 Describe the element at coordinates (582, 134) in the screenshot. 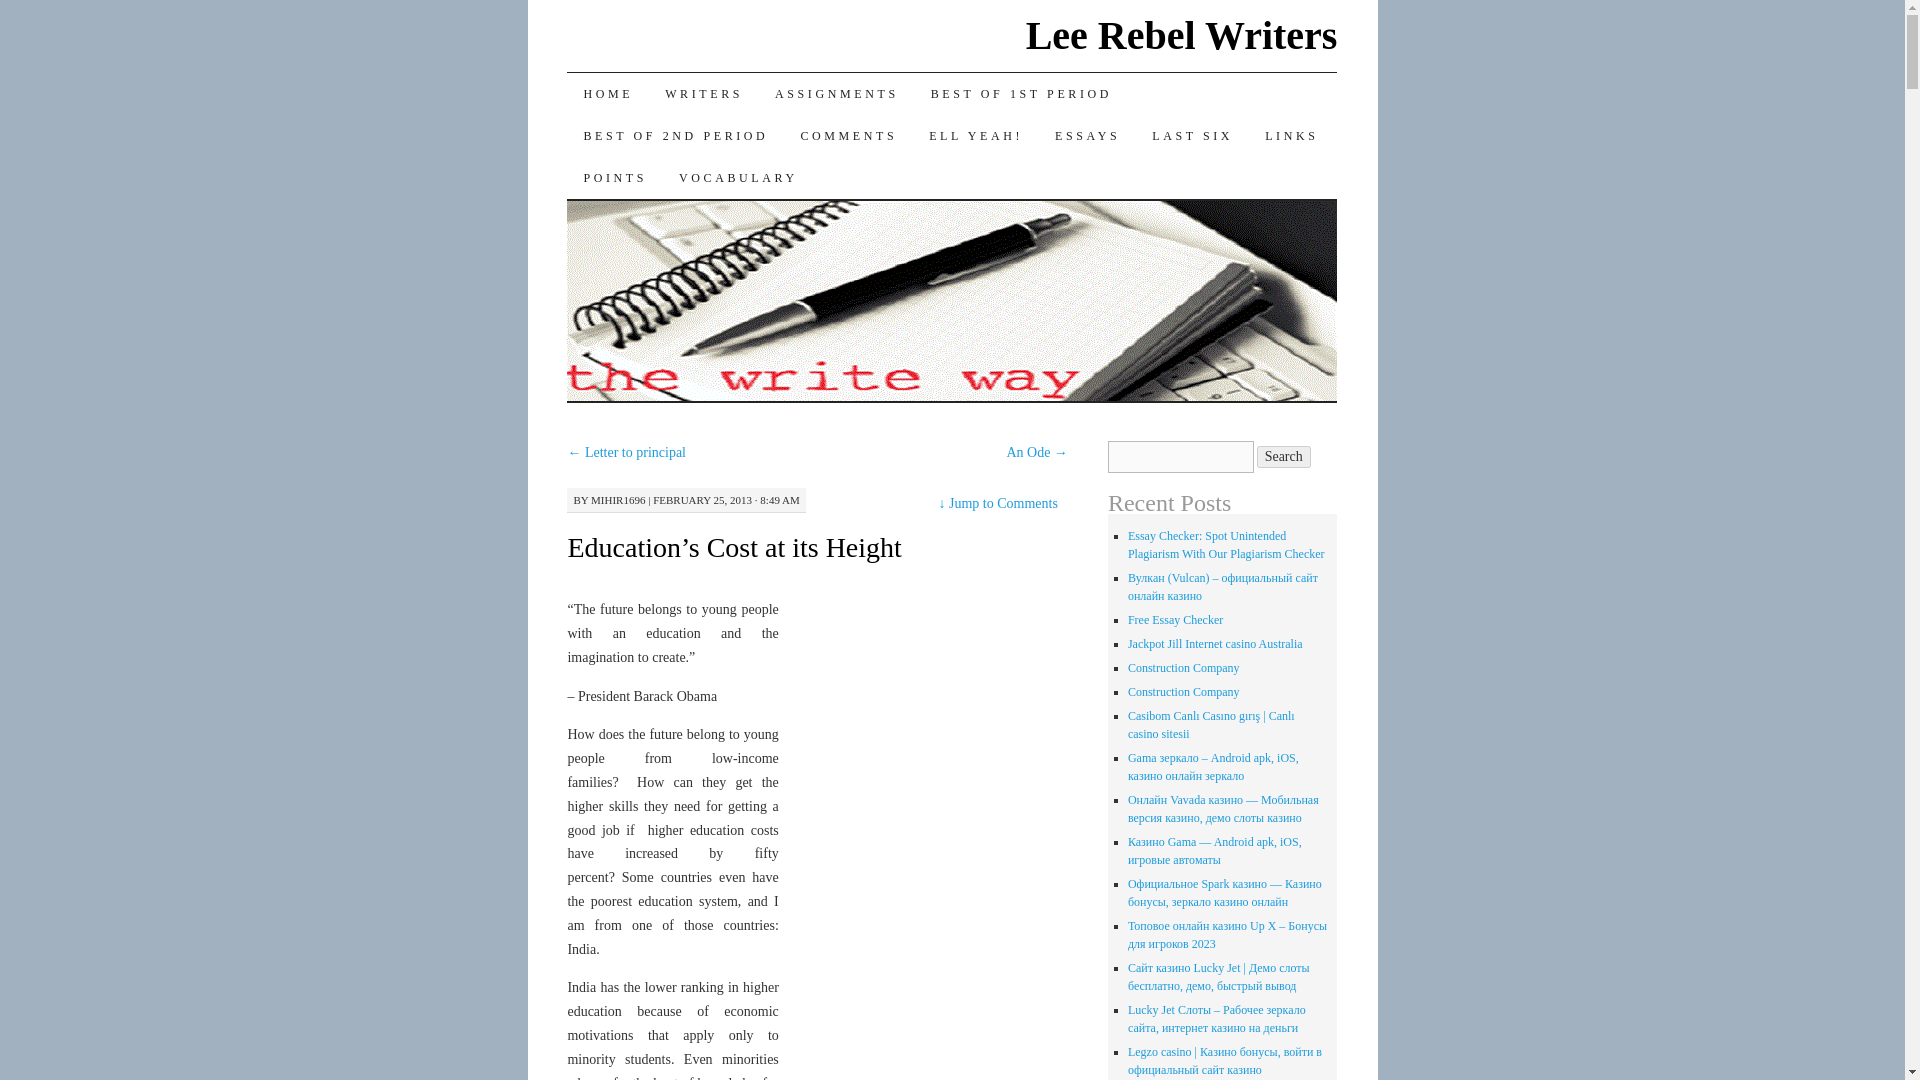

I see `SKIP TO CONTENT` at that location.